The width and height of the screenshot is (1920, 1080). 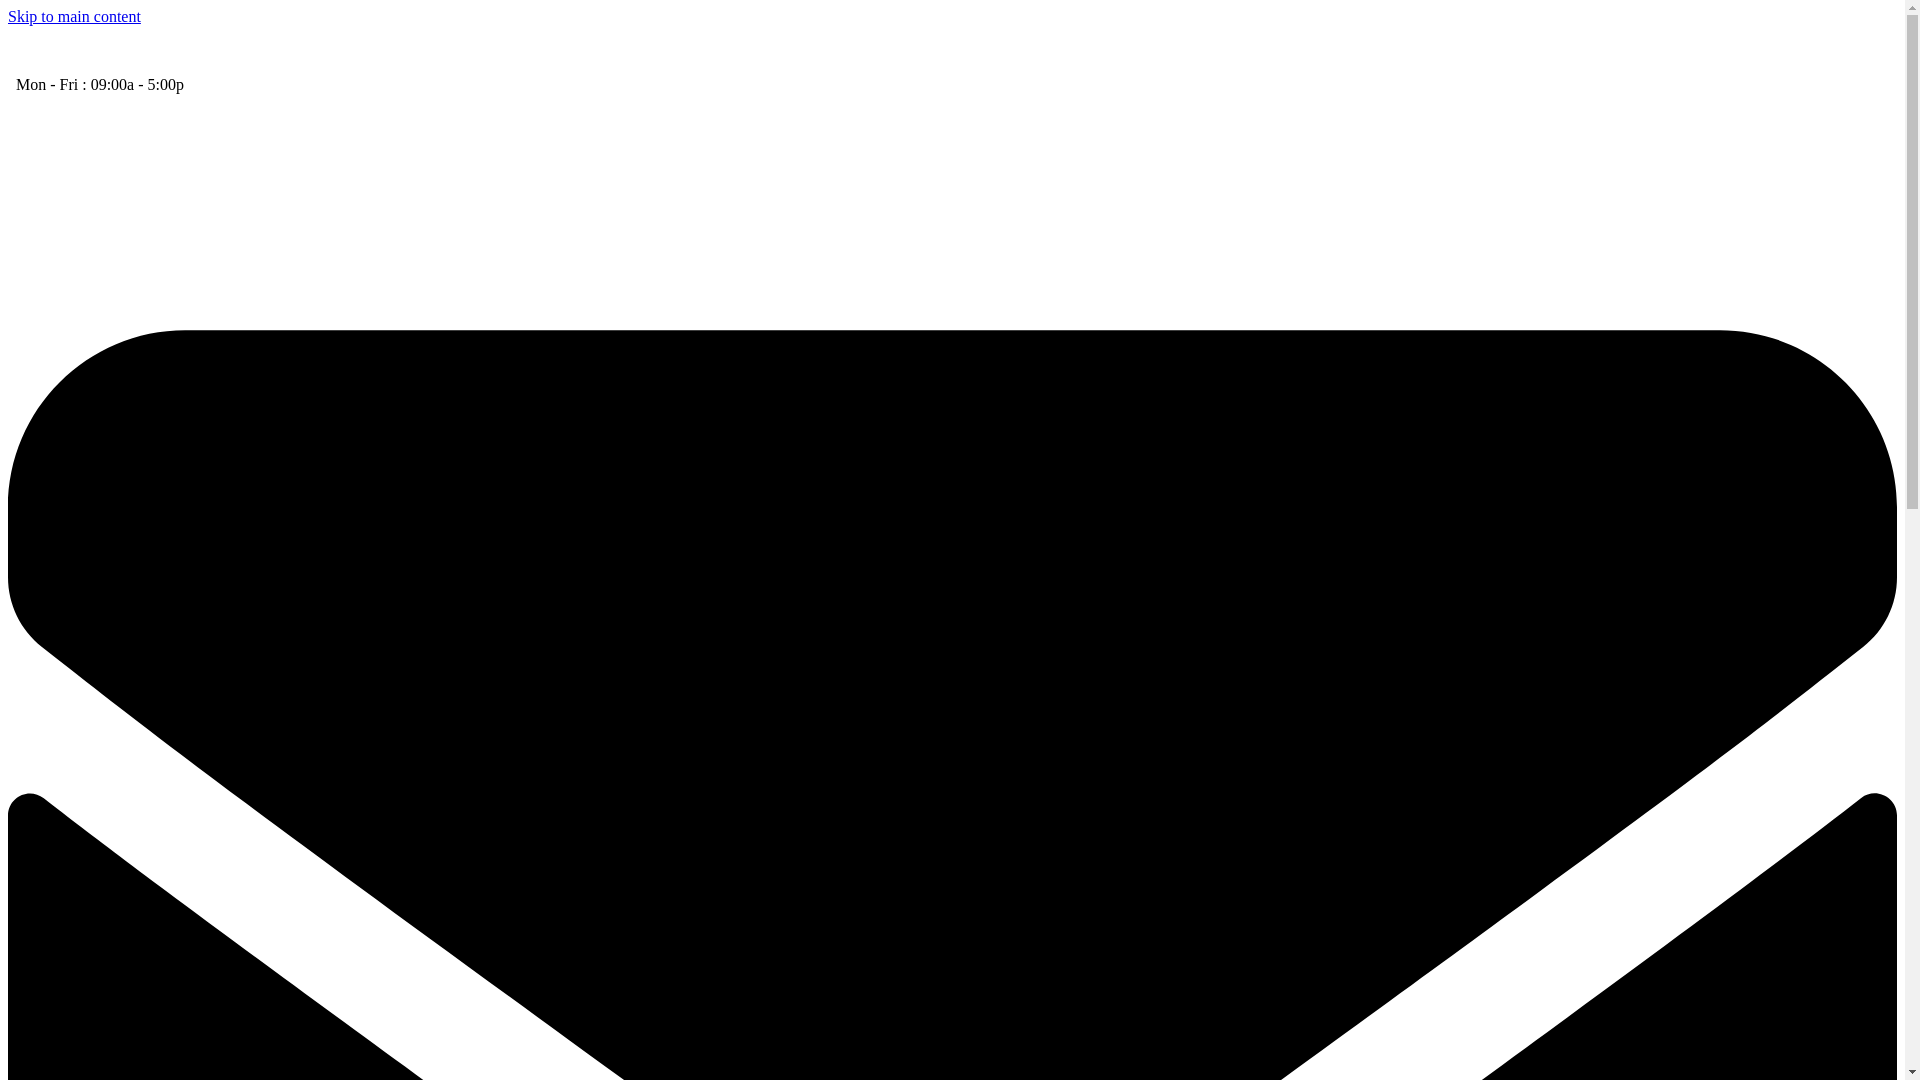 What do you see at coordinates (74, 16) in the screenshot?
I see `Skip to main content` at bounding box center [74, 16].